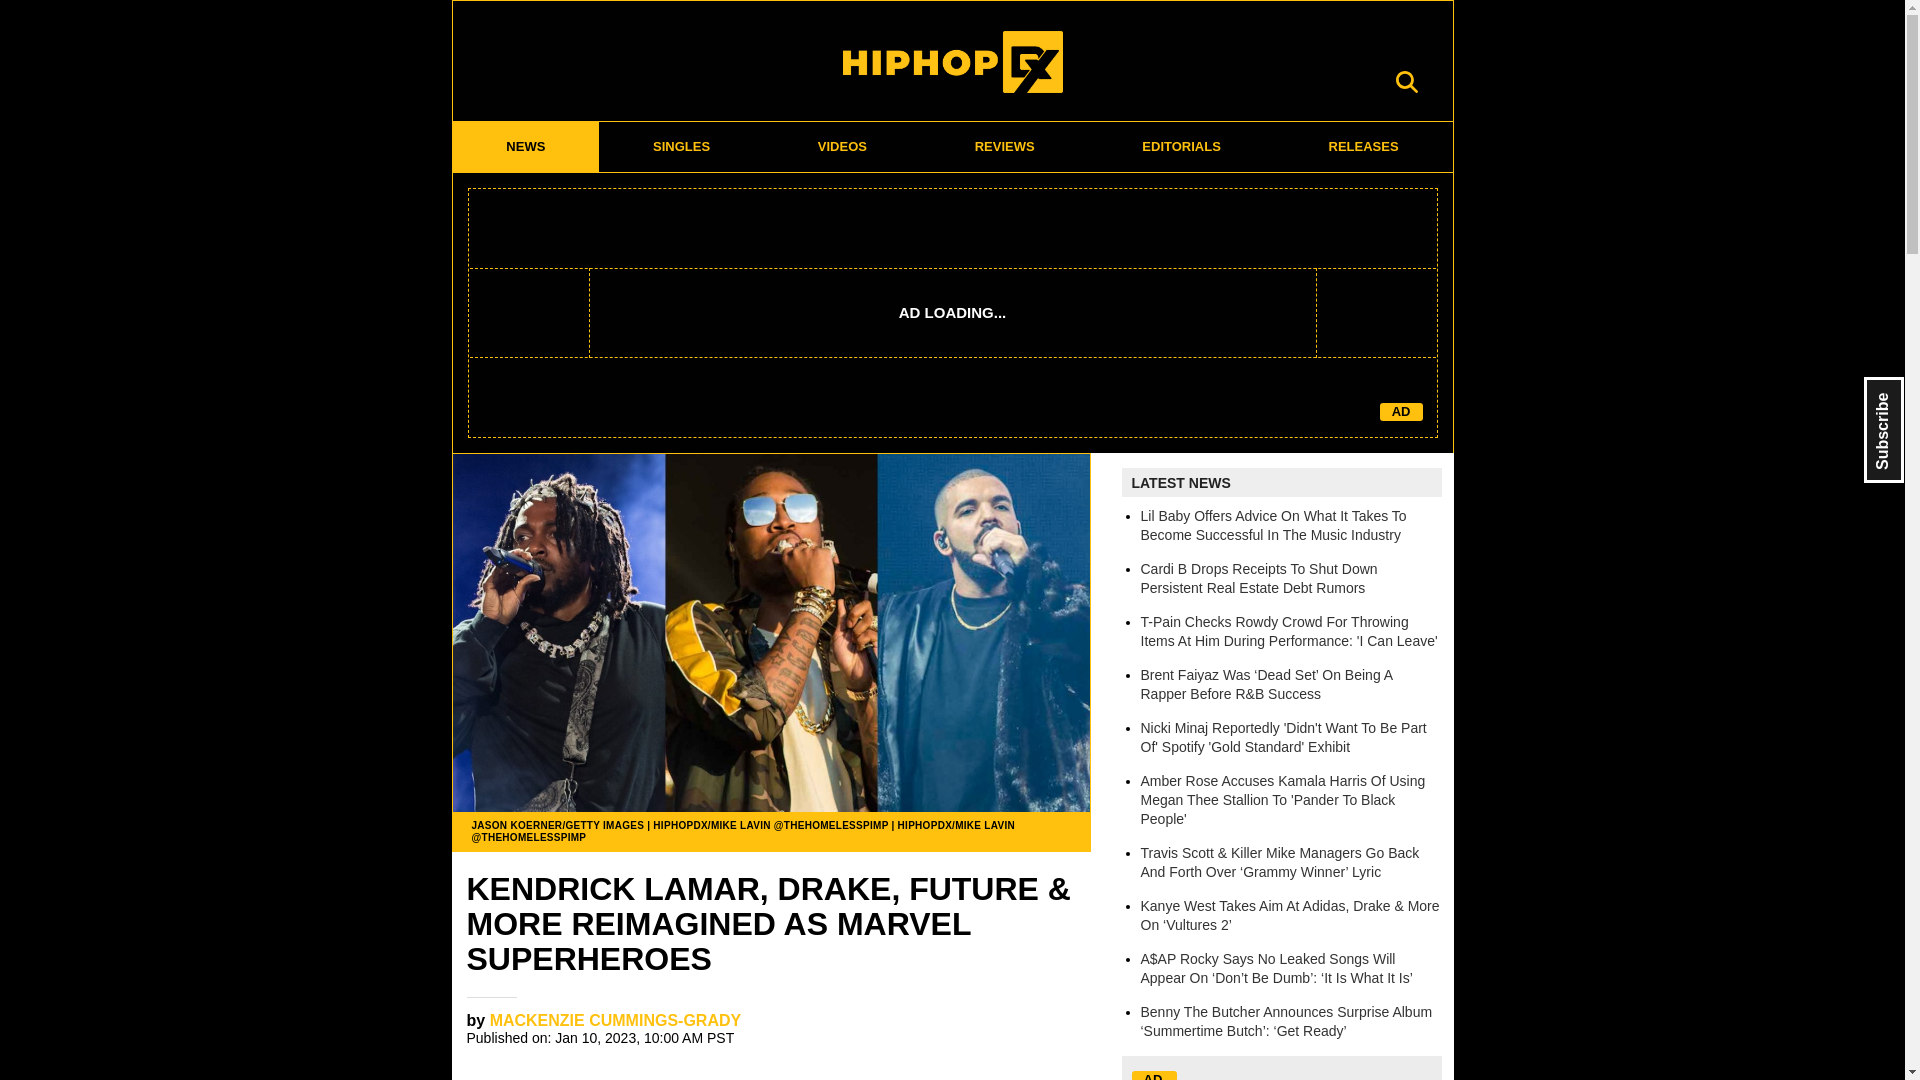  Describe the element at coordinates (681, 1078) in the screenshot. I see `Future` at that location.